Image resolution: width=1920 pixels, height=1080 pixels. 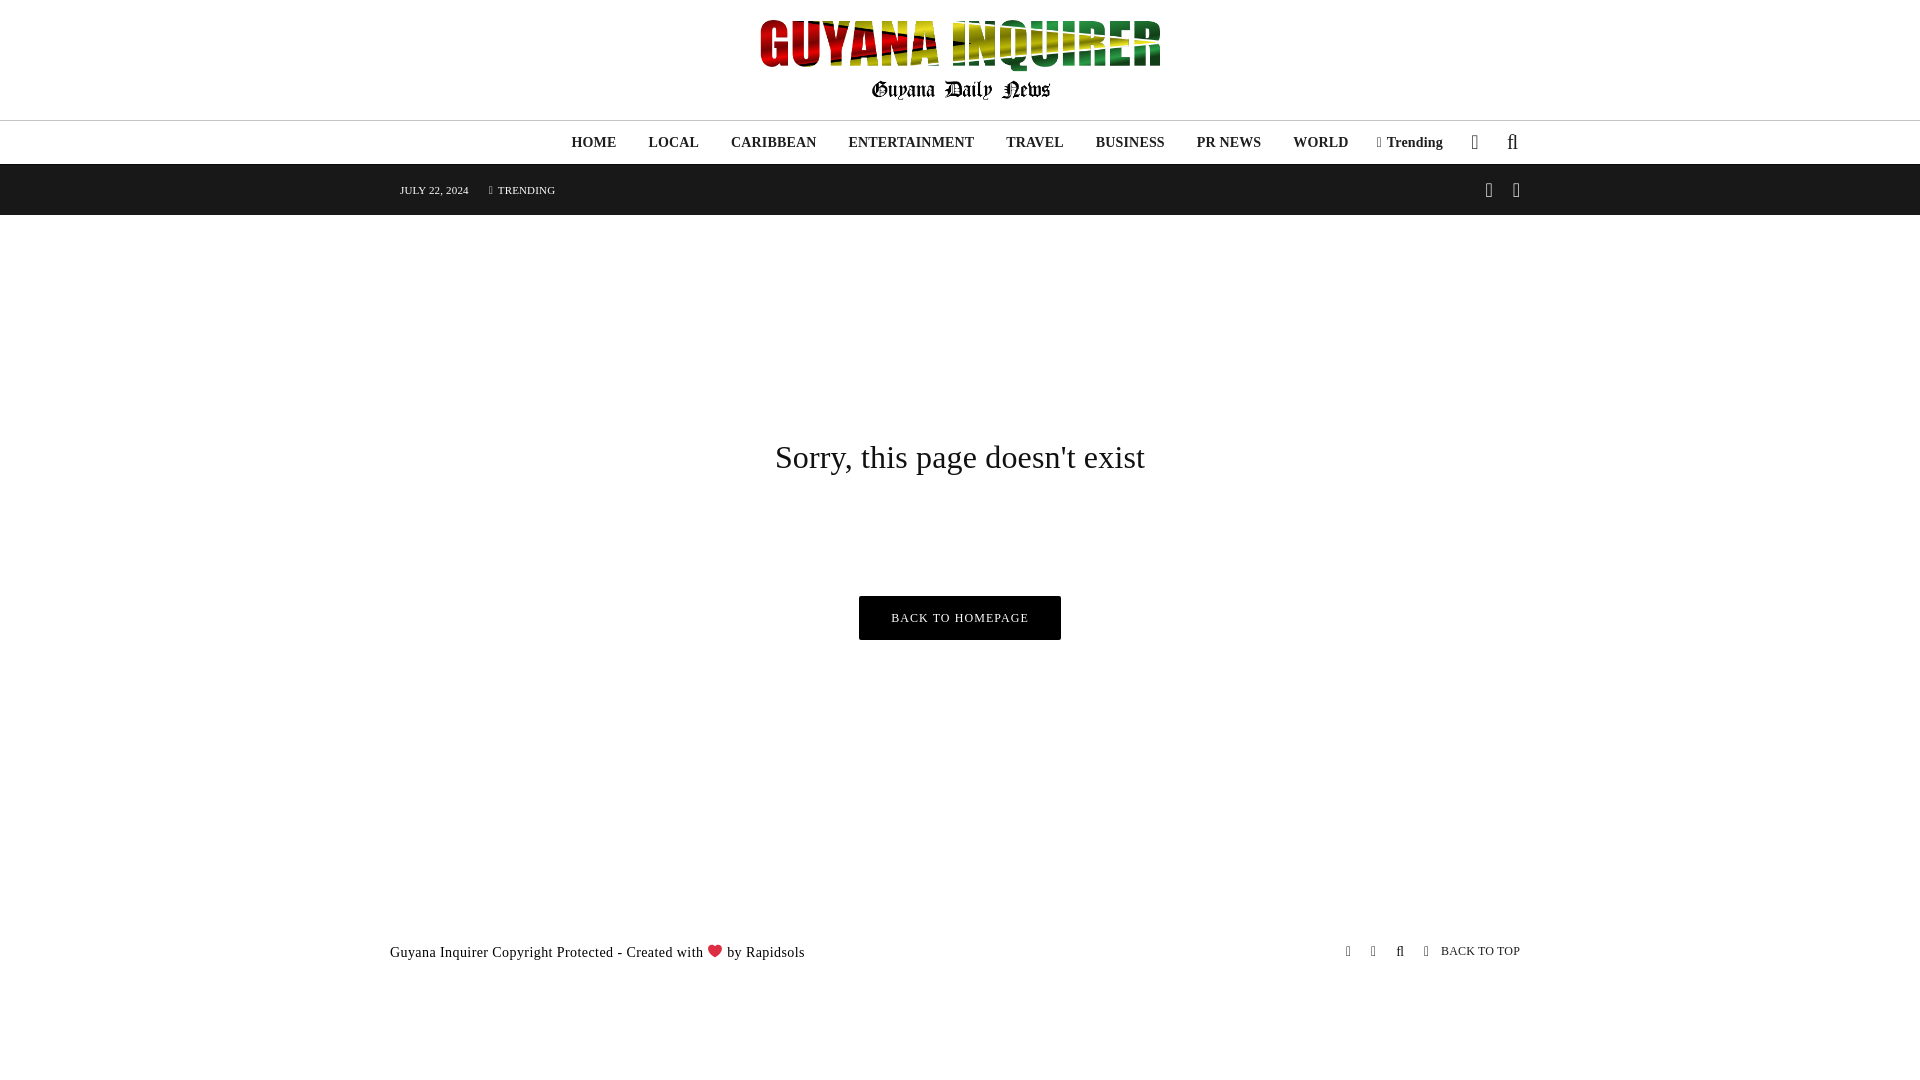 I want to click on ENTERTAINMENT, so click(x=910, y=142).